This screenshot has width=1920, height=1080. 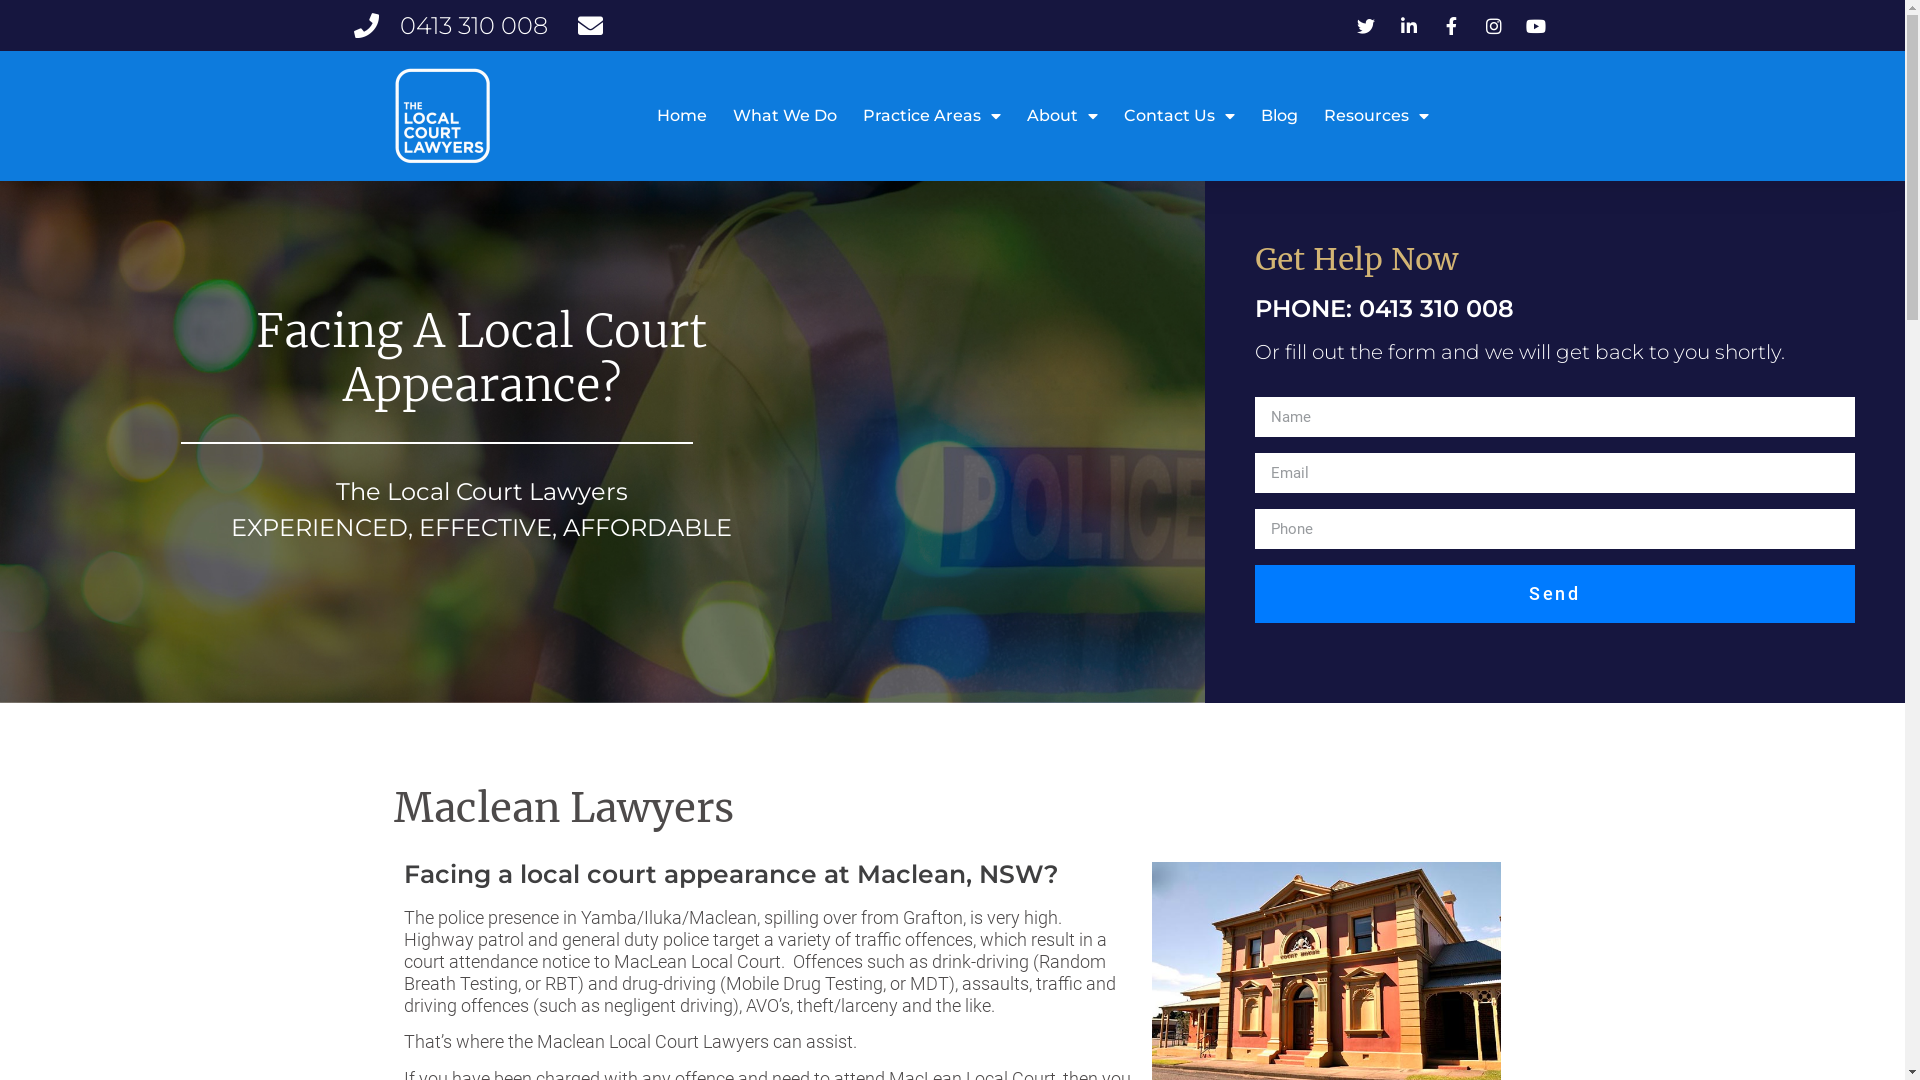 I want to click on Send, so click(x=1555, y=594).